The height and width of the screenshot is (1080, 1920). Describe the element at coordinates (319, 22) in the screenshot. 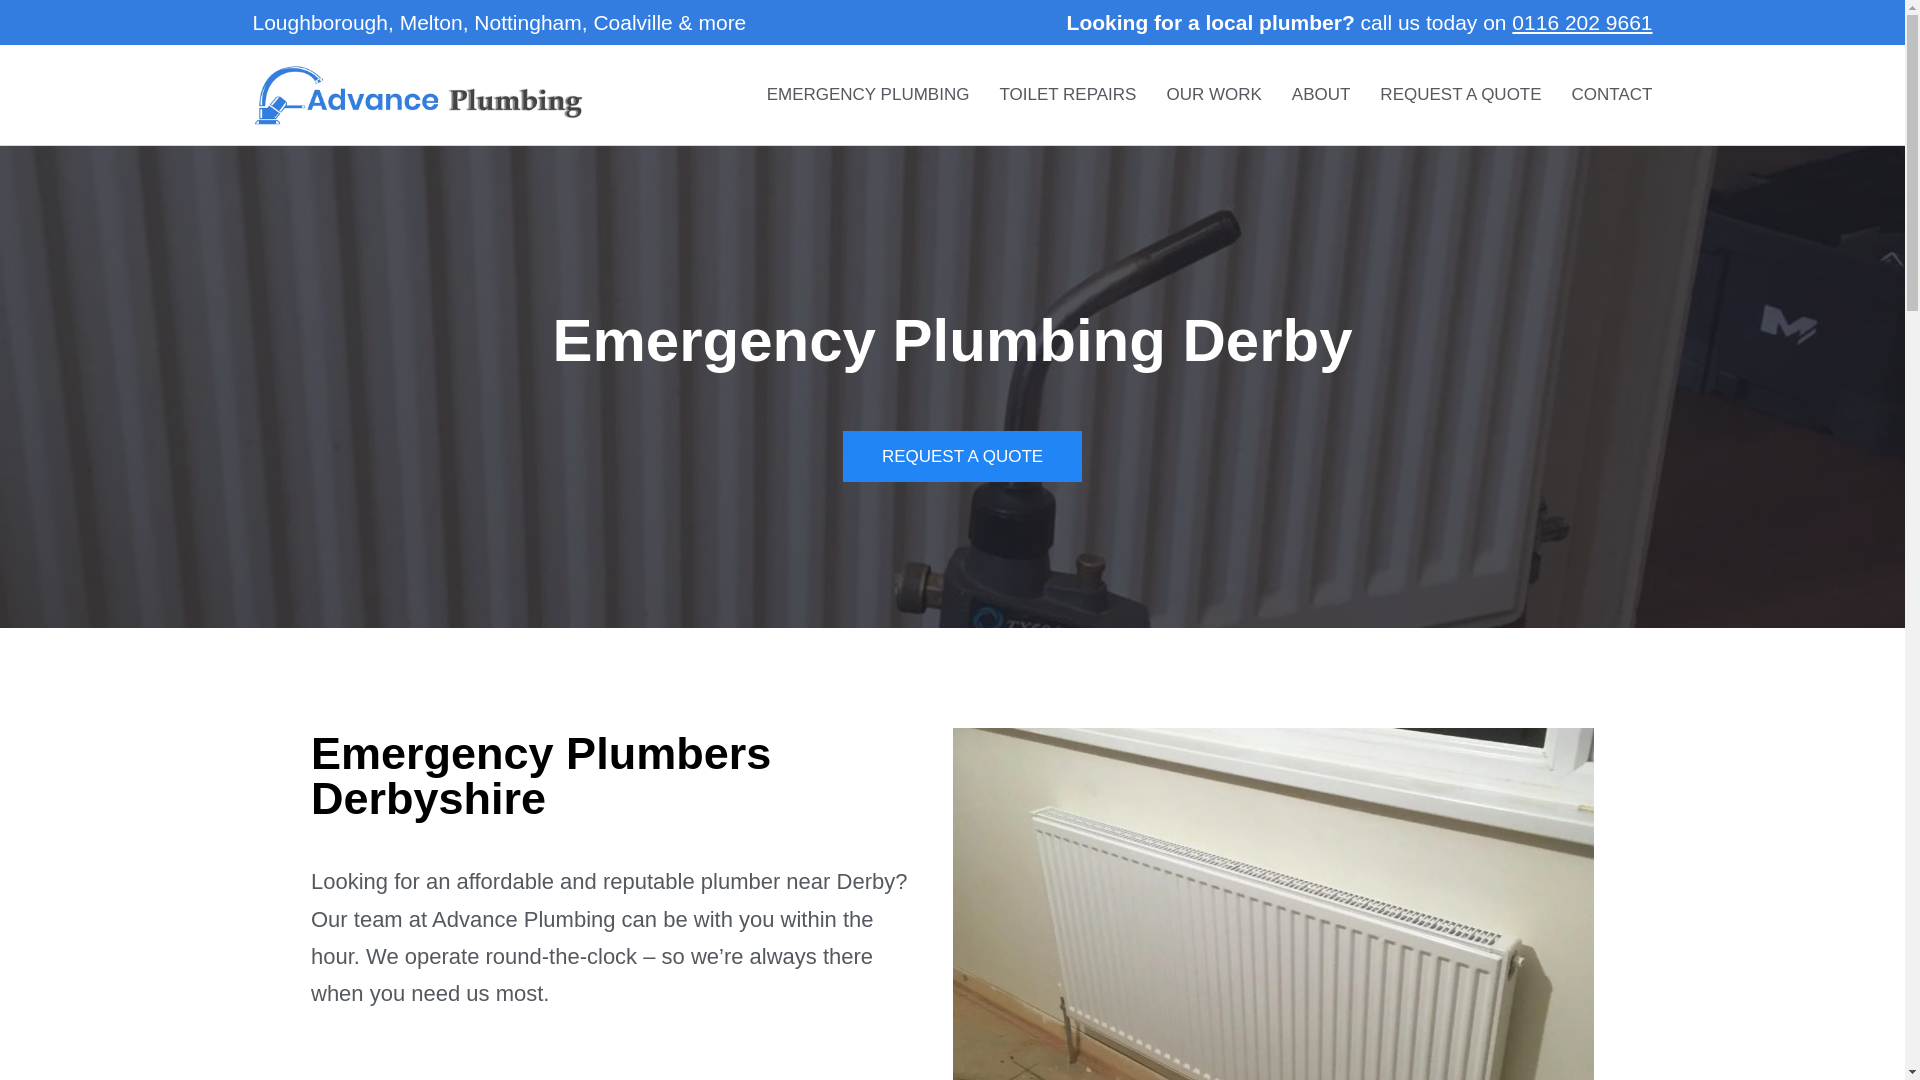

I see `Loughborough` at that location.